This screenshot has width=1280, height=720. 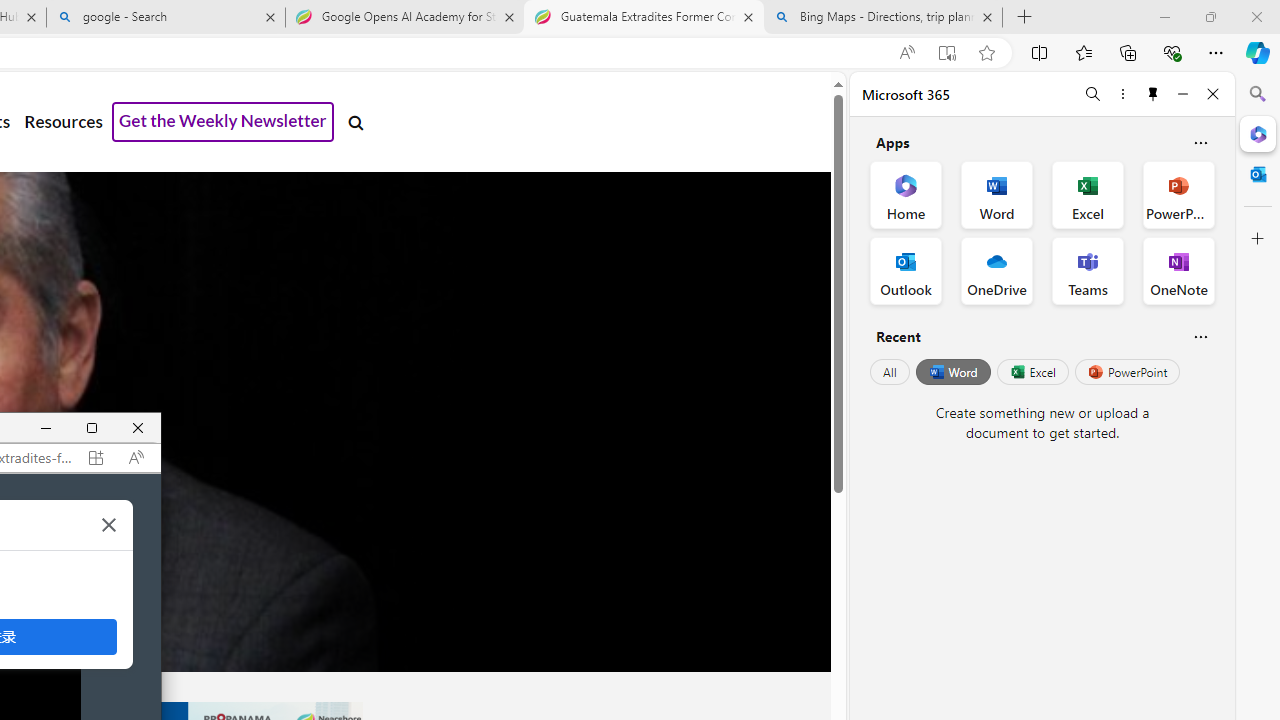 I want to click on Excel, so click(x=1032, y=372).